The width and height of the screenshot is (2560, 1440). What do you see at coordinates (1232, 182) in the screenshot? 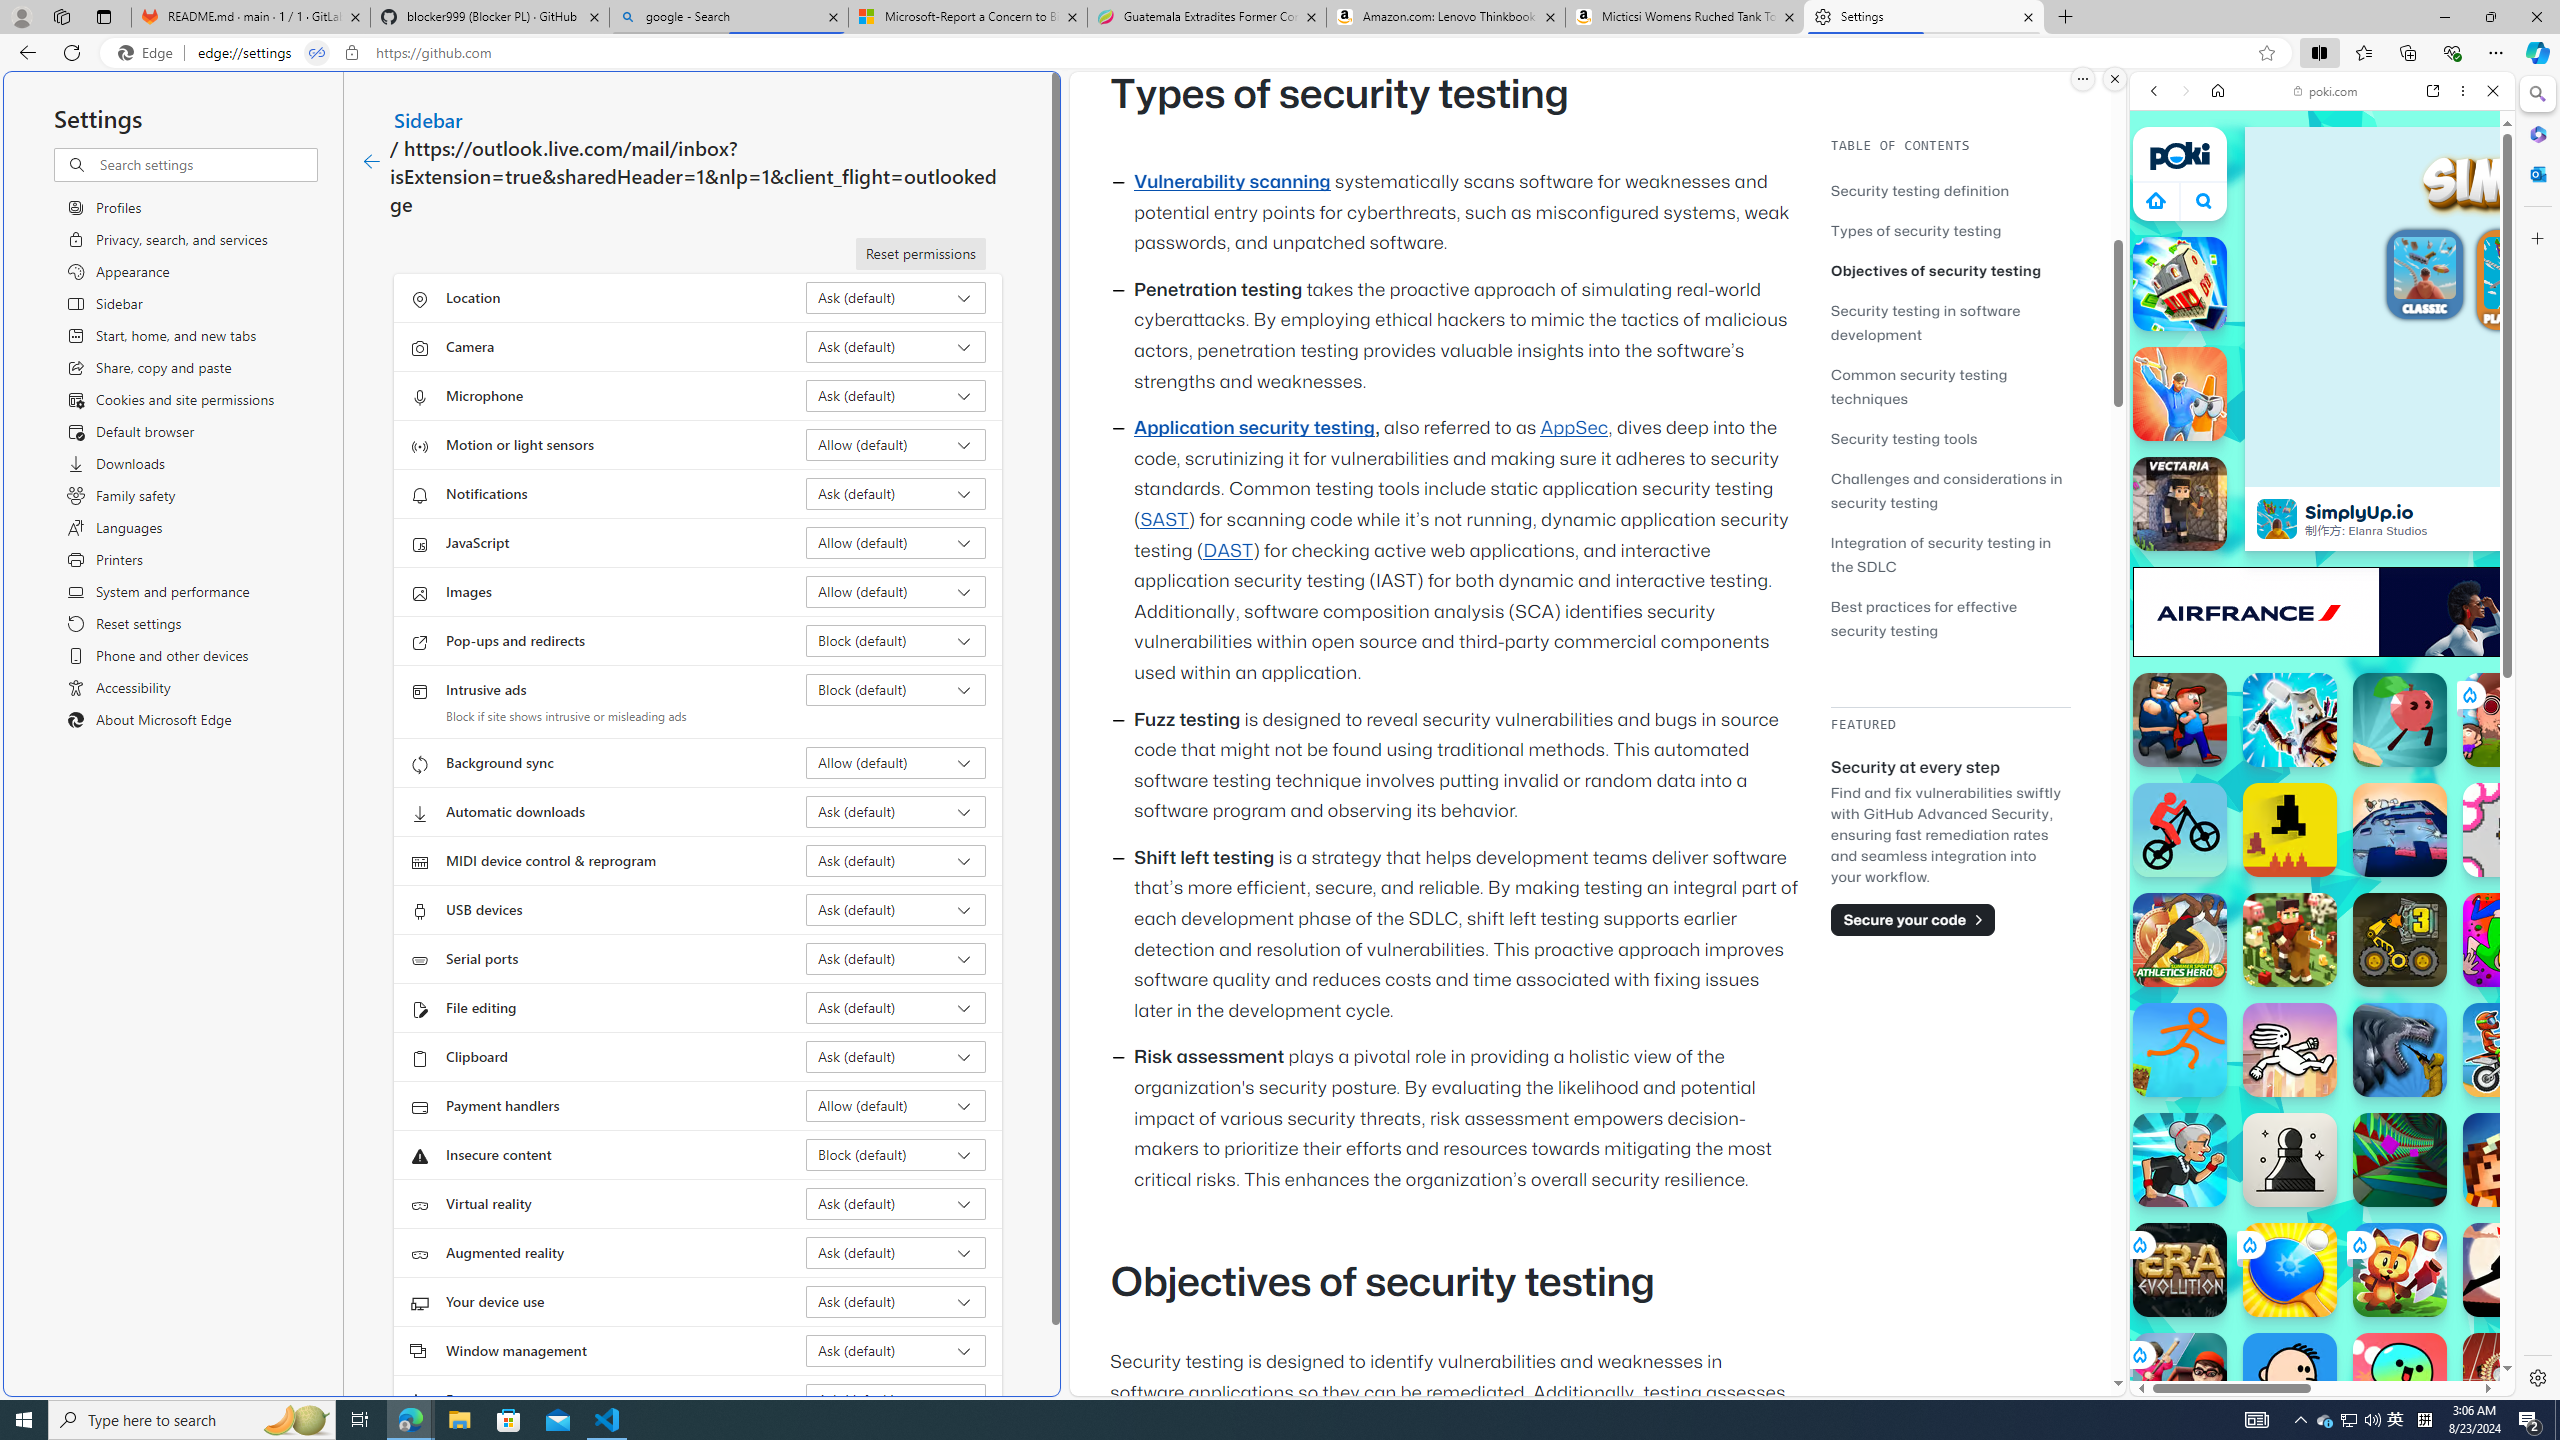
I see `Vulnerability scanning` at bounding box center [1232, 182].